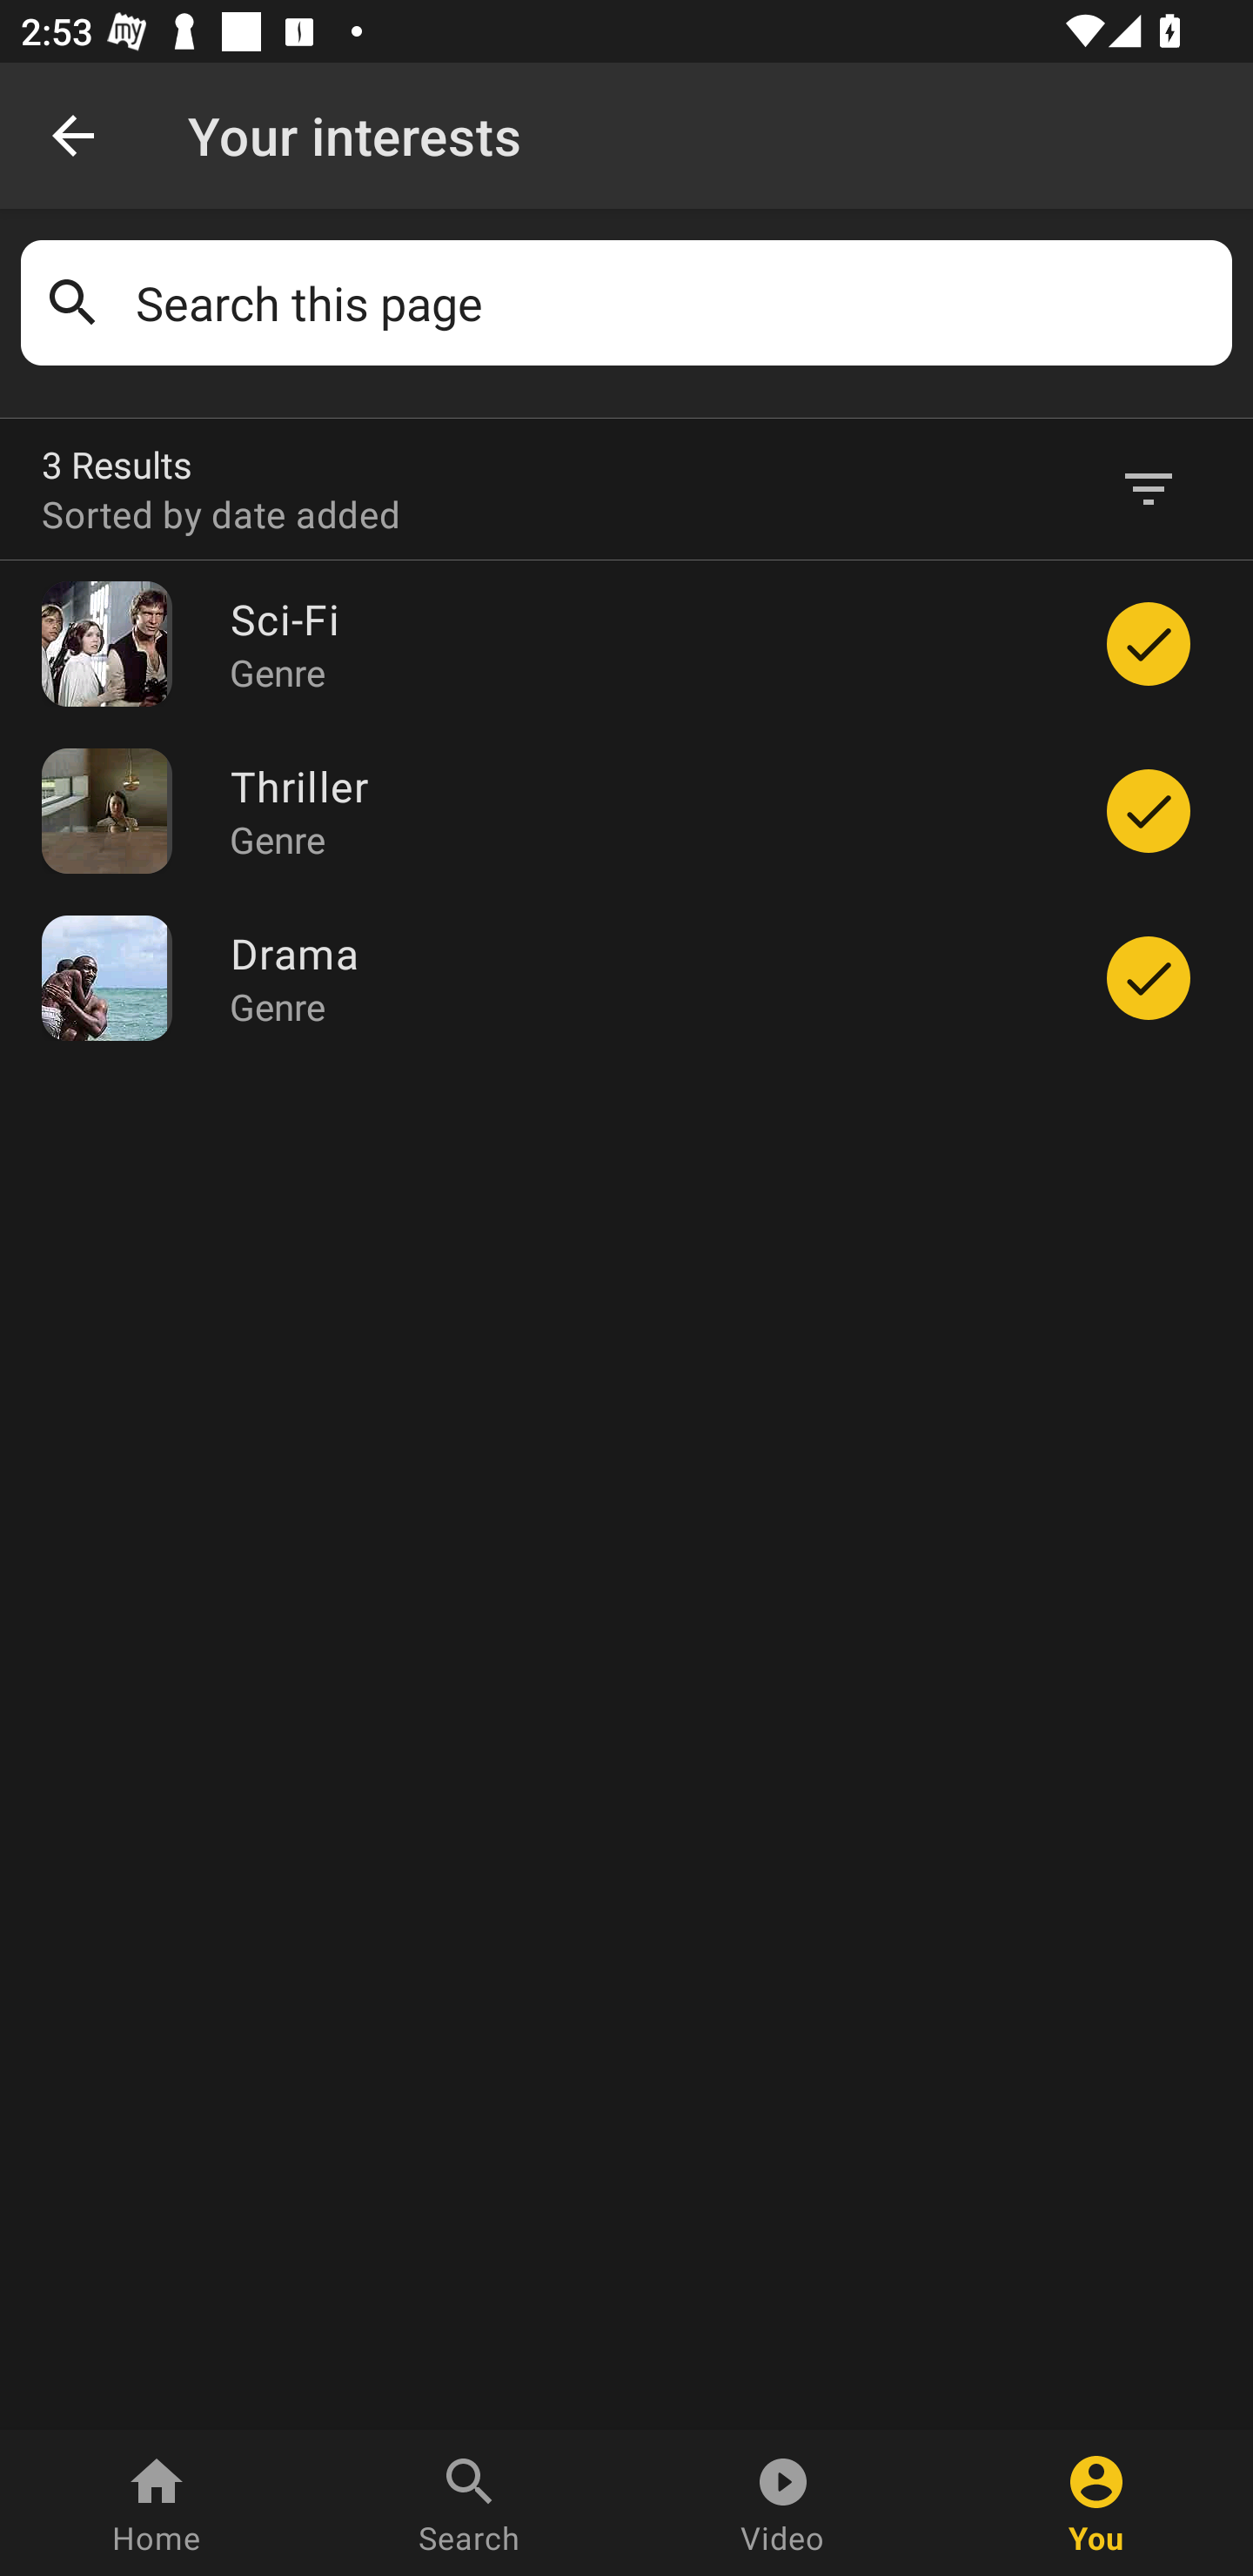 This screenshot has height=2576, width=1253. What do you see at coordinates (470, 2503) in the screenshot?
I see `Search` at bounding box center [470, 2503].